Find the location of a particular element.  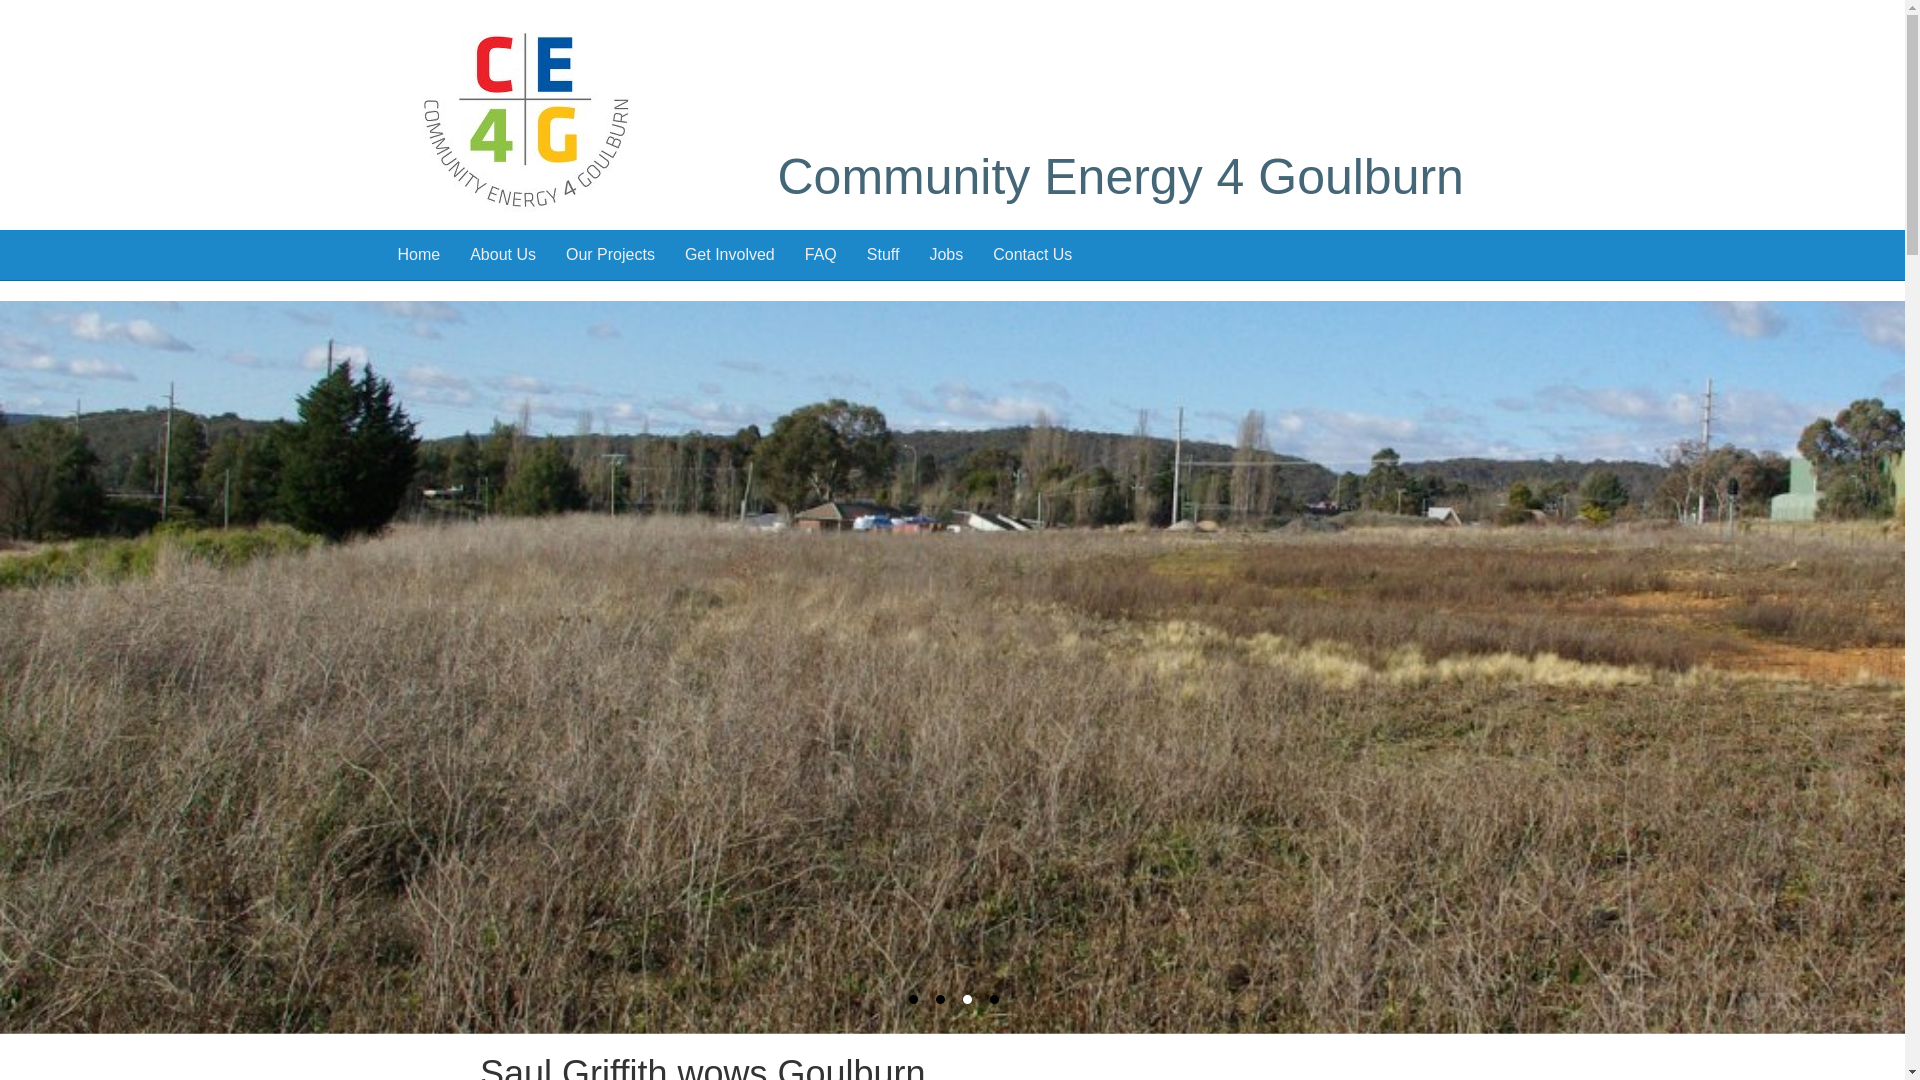

Jobs is located at coordinates (946, 255).